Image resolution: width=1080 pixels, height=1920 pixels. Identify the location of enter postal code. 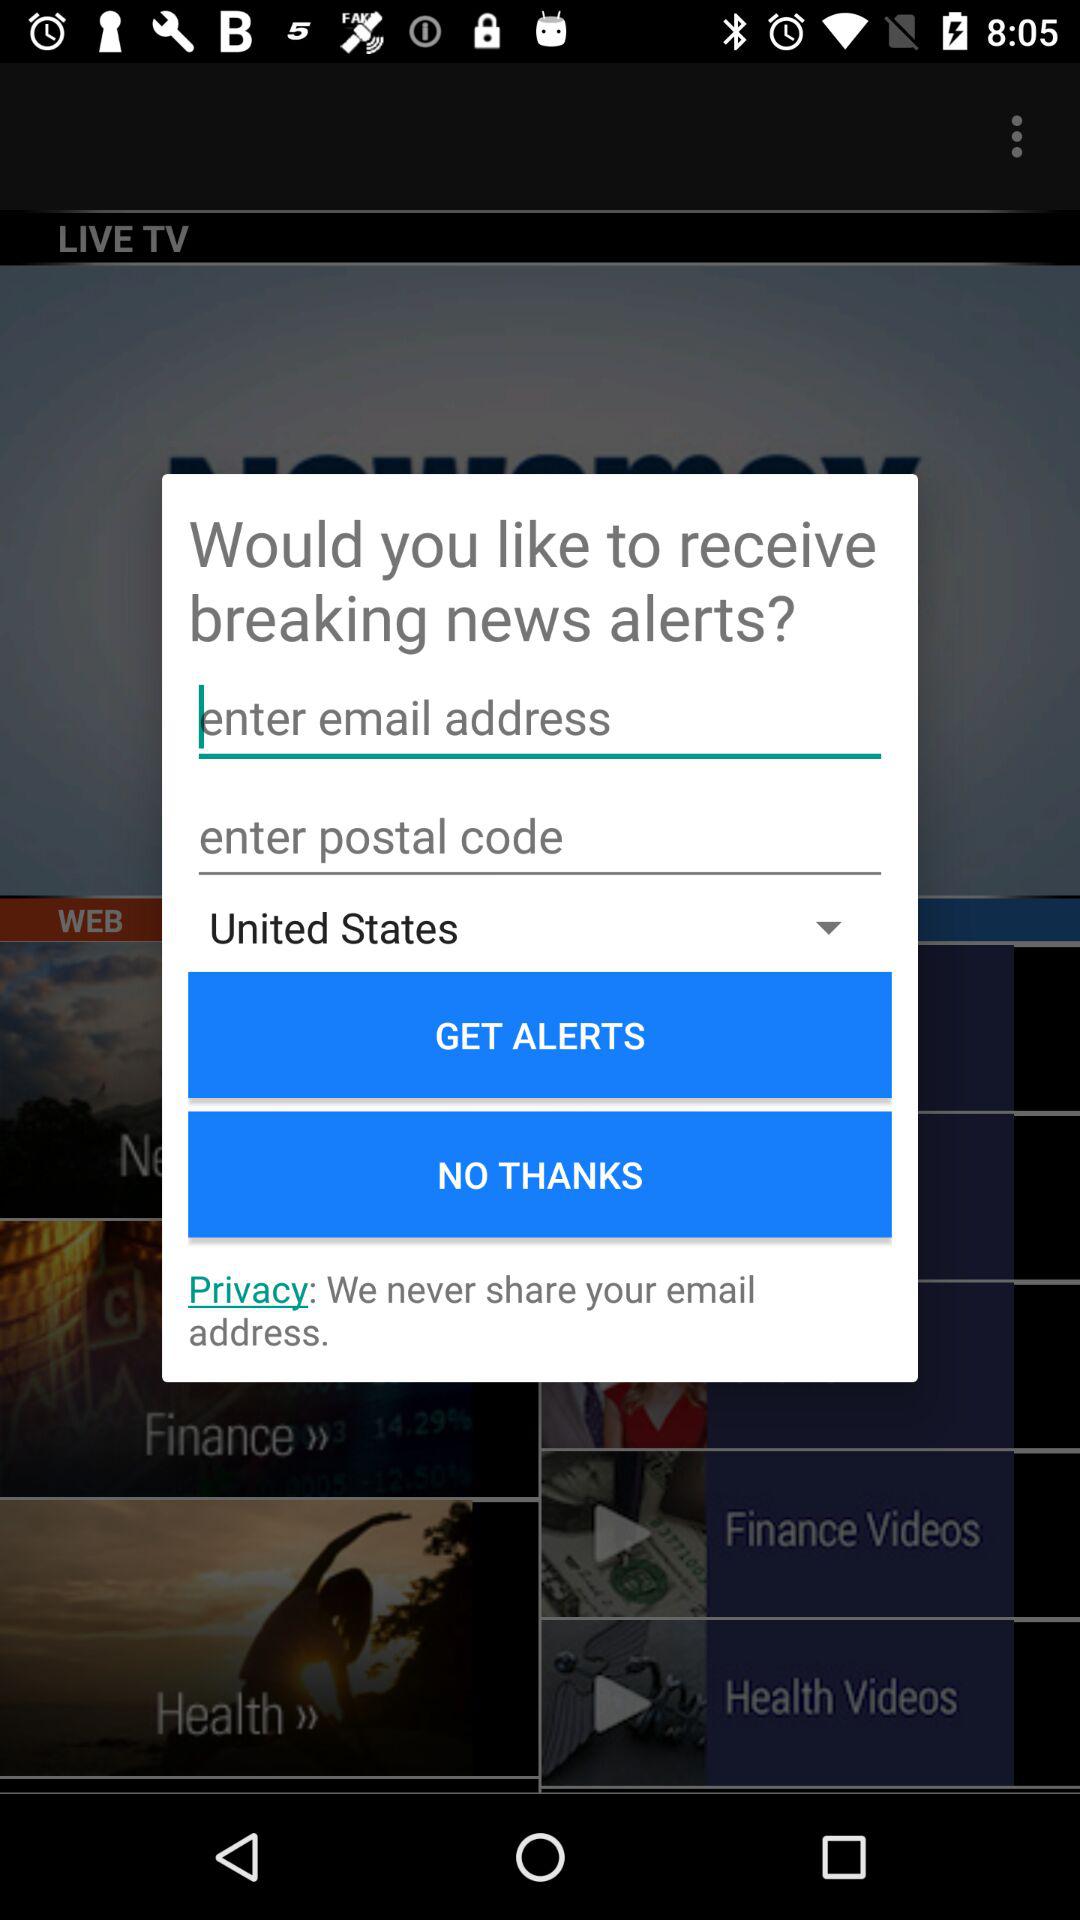
(540, 836).